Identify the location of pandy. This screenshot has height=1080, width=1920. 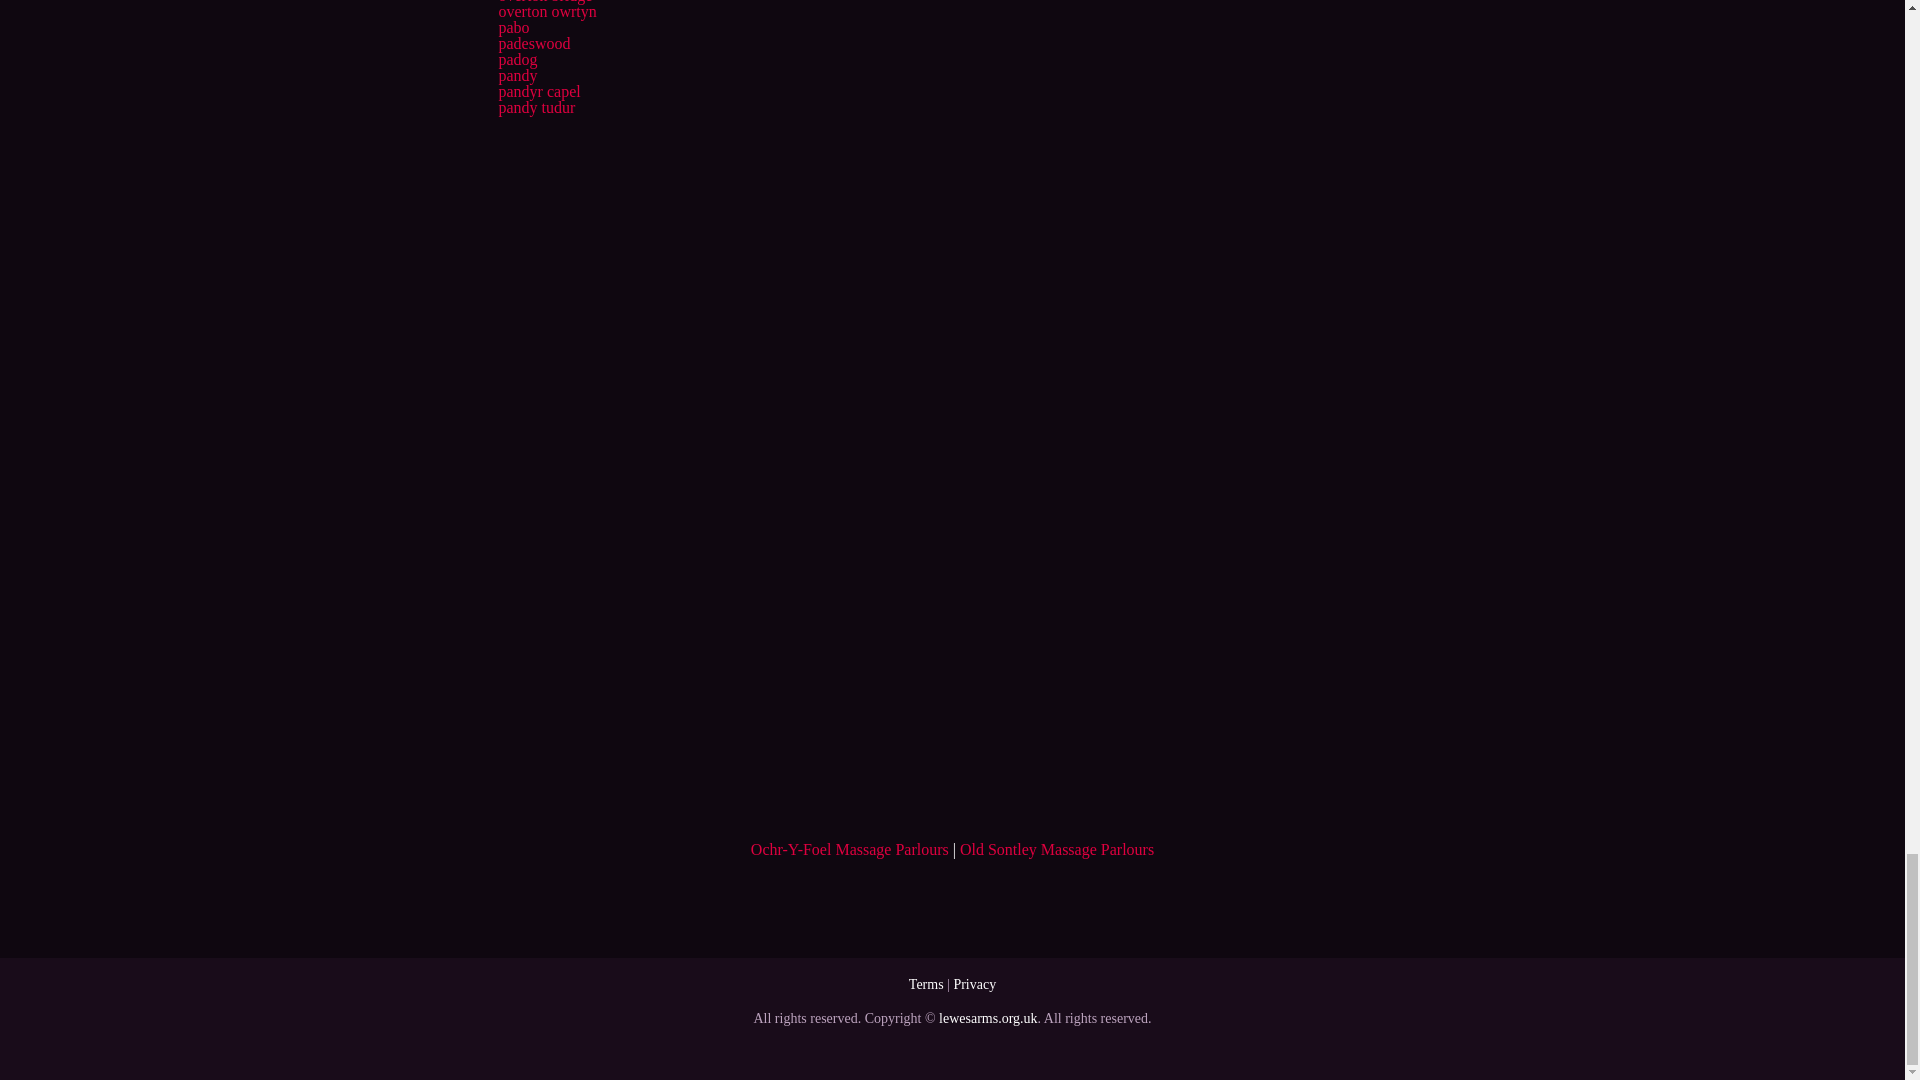
(517, 75).